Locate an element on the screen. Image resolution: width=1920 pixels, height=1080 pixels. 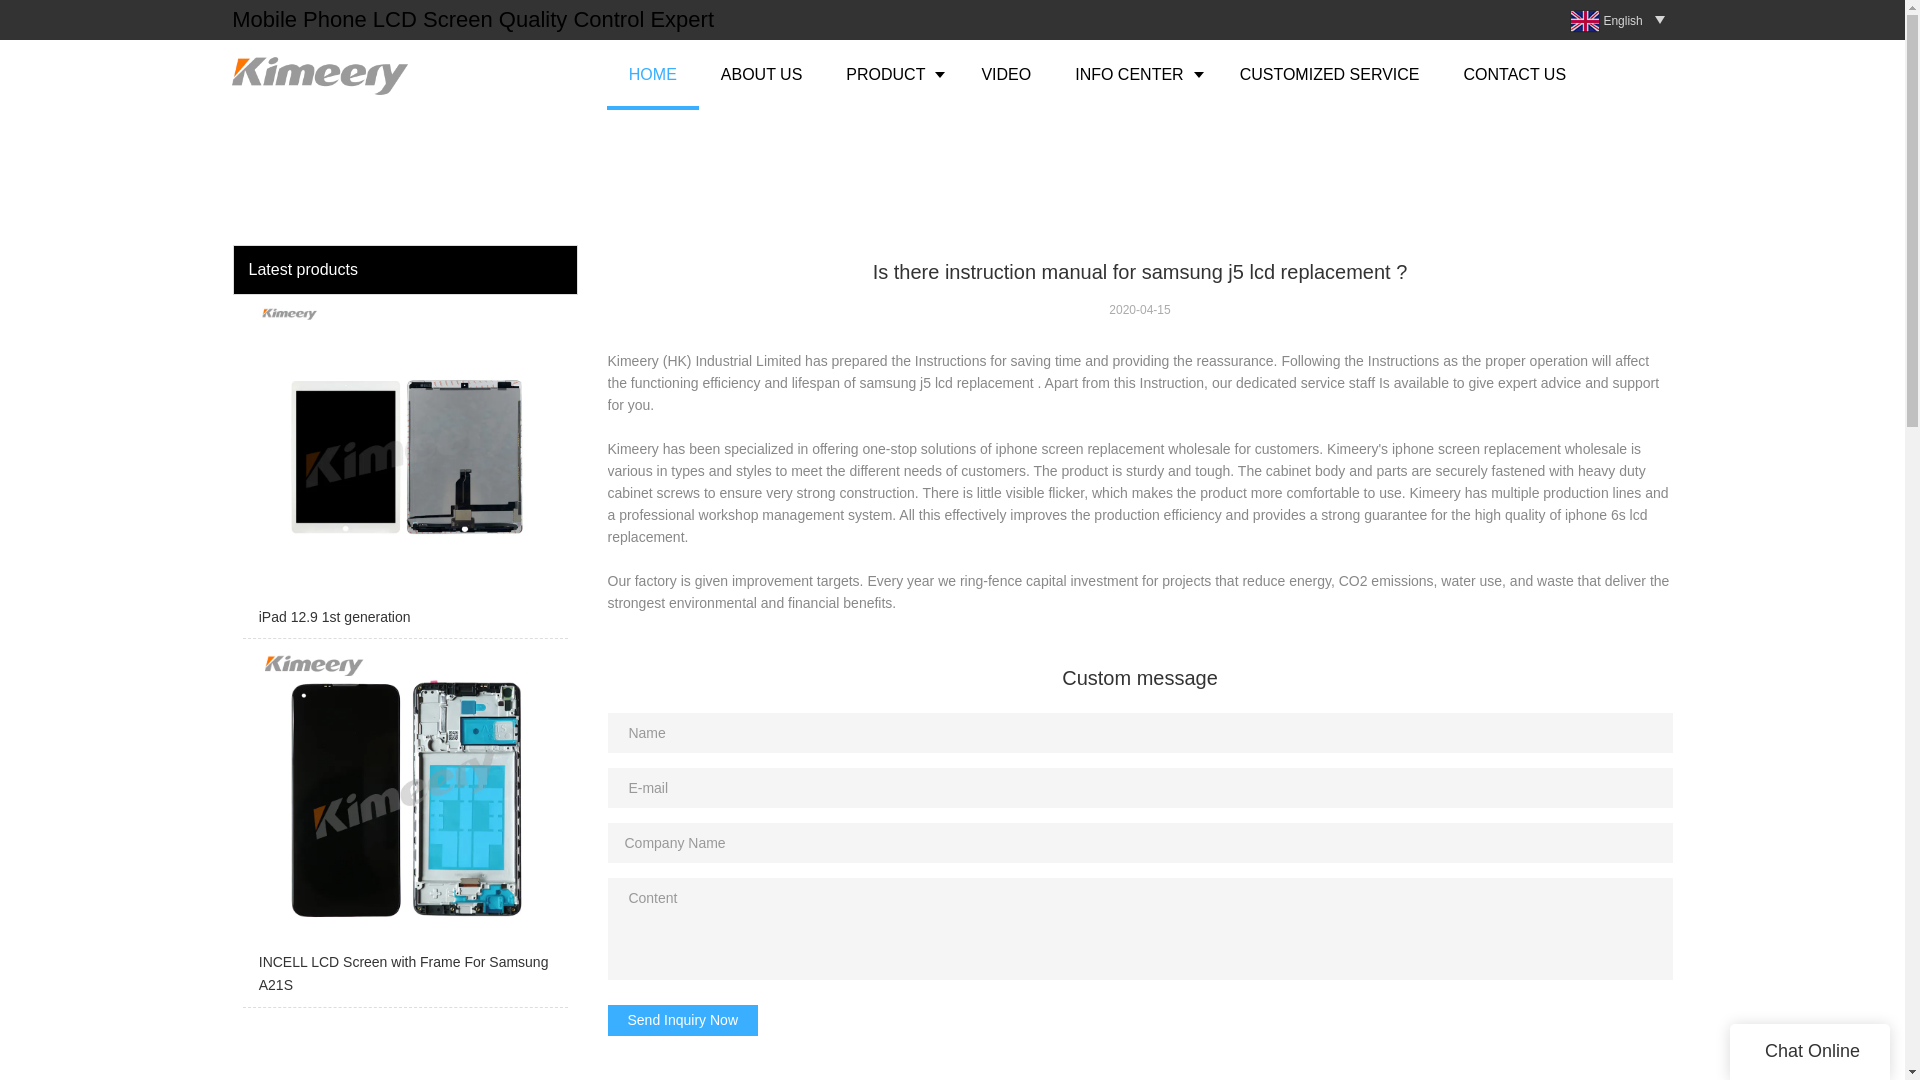
VIDEO is located at coordinates (1005, 74).